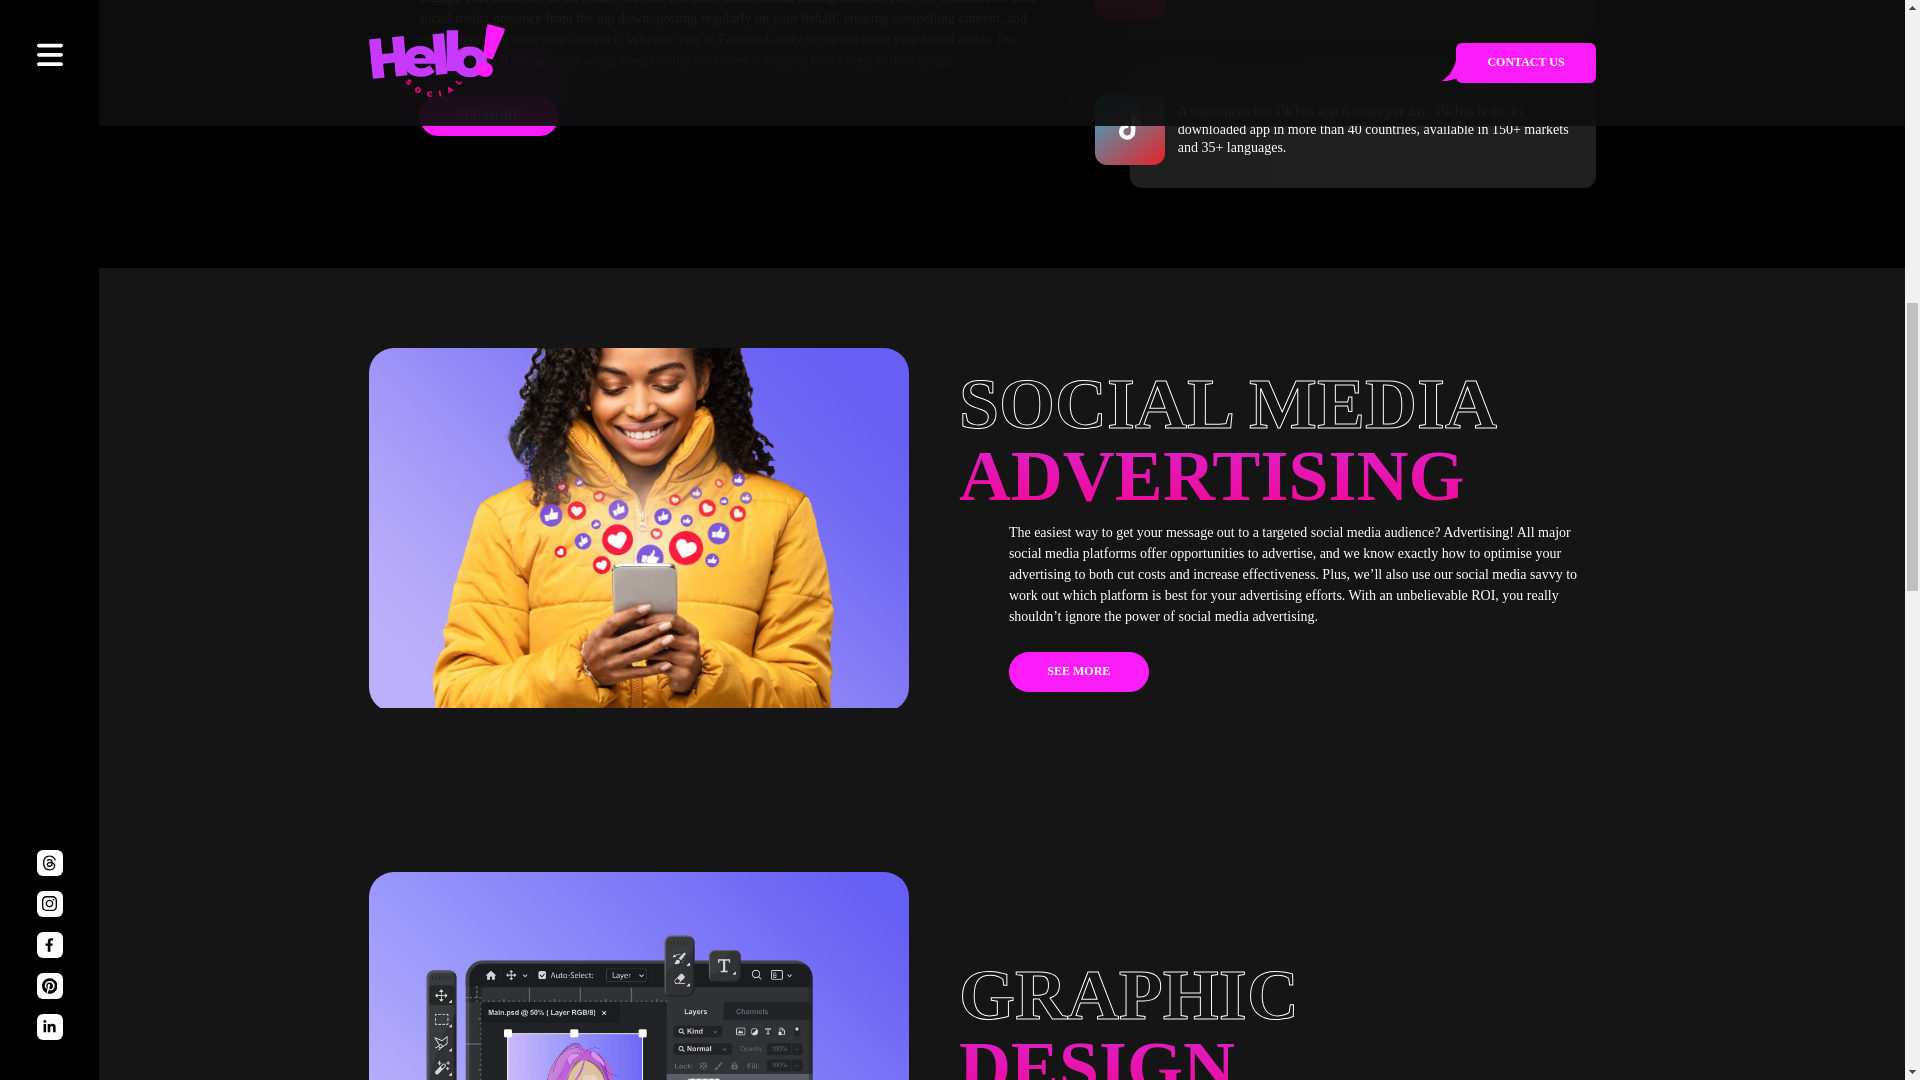 The image size is (1920, 1080). Describe the element at coordinates (1078, 672) in the screenshot. I see `SEE MORE` at that location.